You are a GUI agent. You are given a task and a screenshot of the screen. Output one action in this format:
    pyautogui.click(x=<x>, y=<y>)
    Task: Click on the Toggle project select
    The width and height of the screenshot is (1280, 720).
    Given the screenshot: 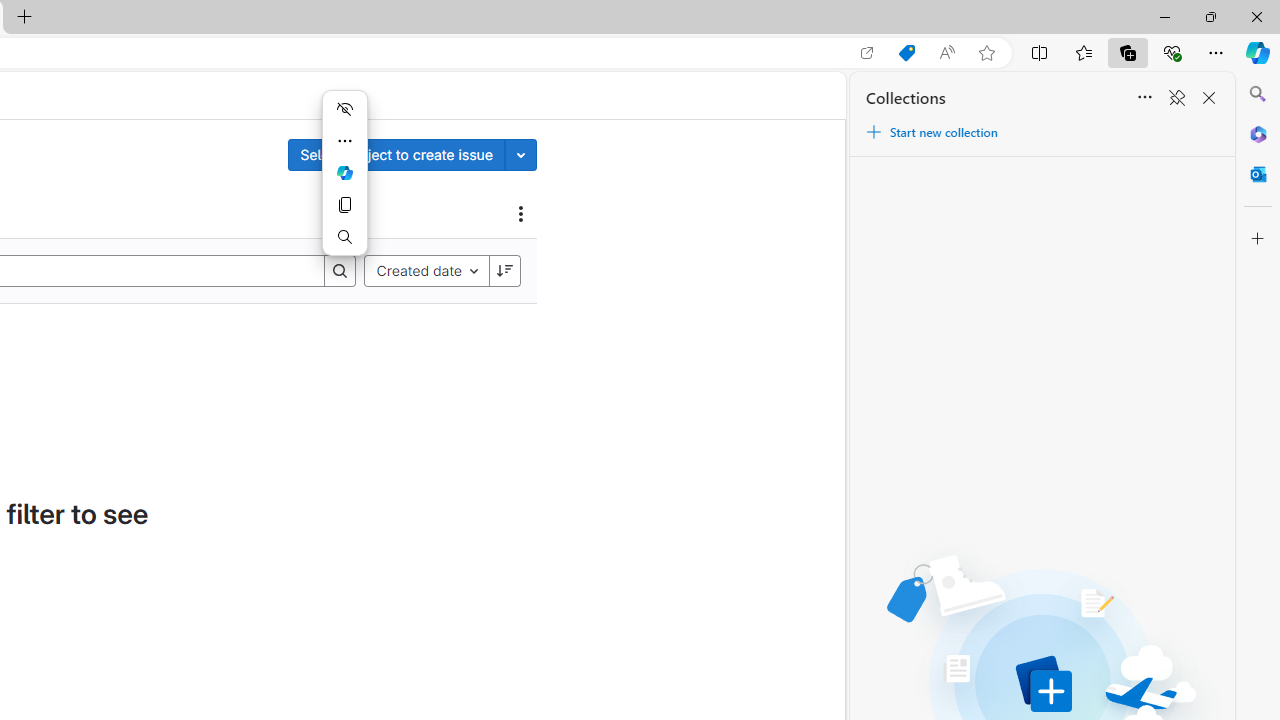 What is the action you would take?
    pyautogui.click(x=521, y=154)
    